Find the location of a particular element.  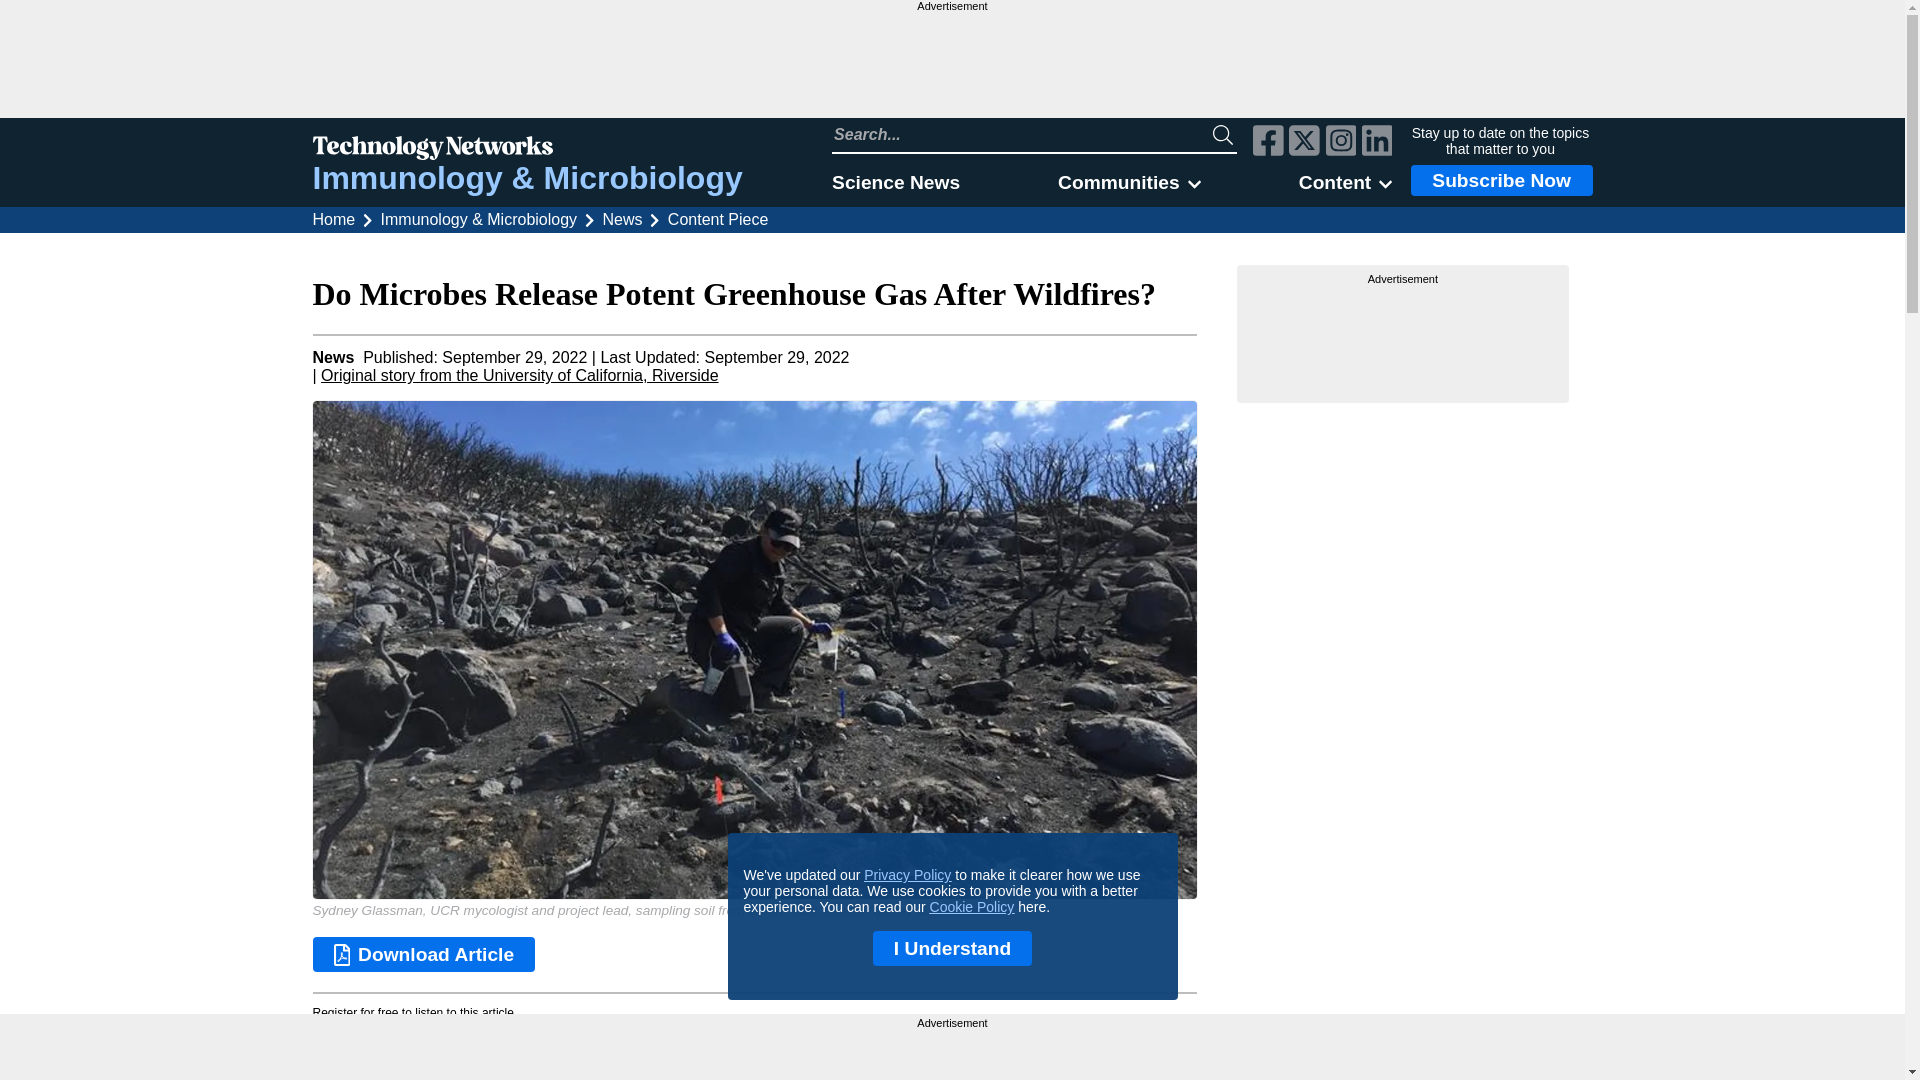

Privacy Policy is located at coordinates (907, 875).